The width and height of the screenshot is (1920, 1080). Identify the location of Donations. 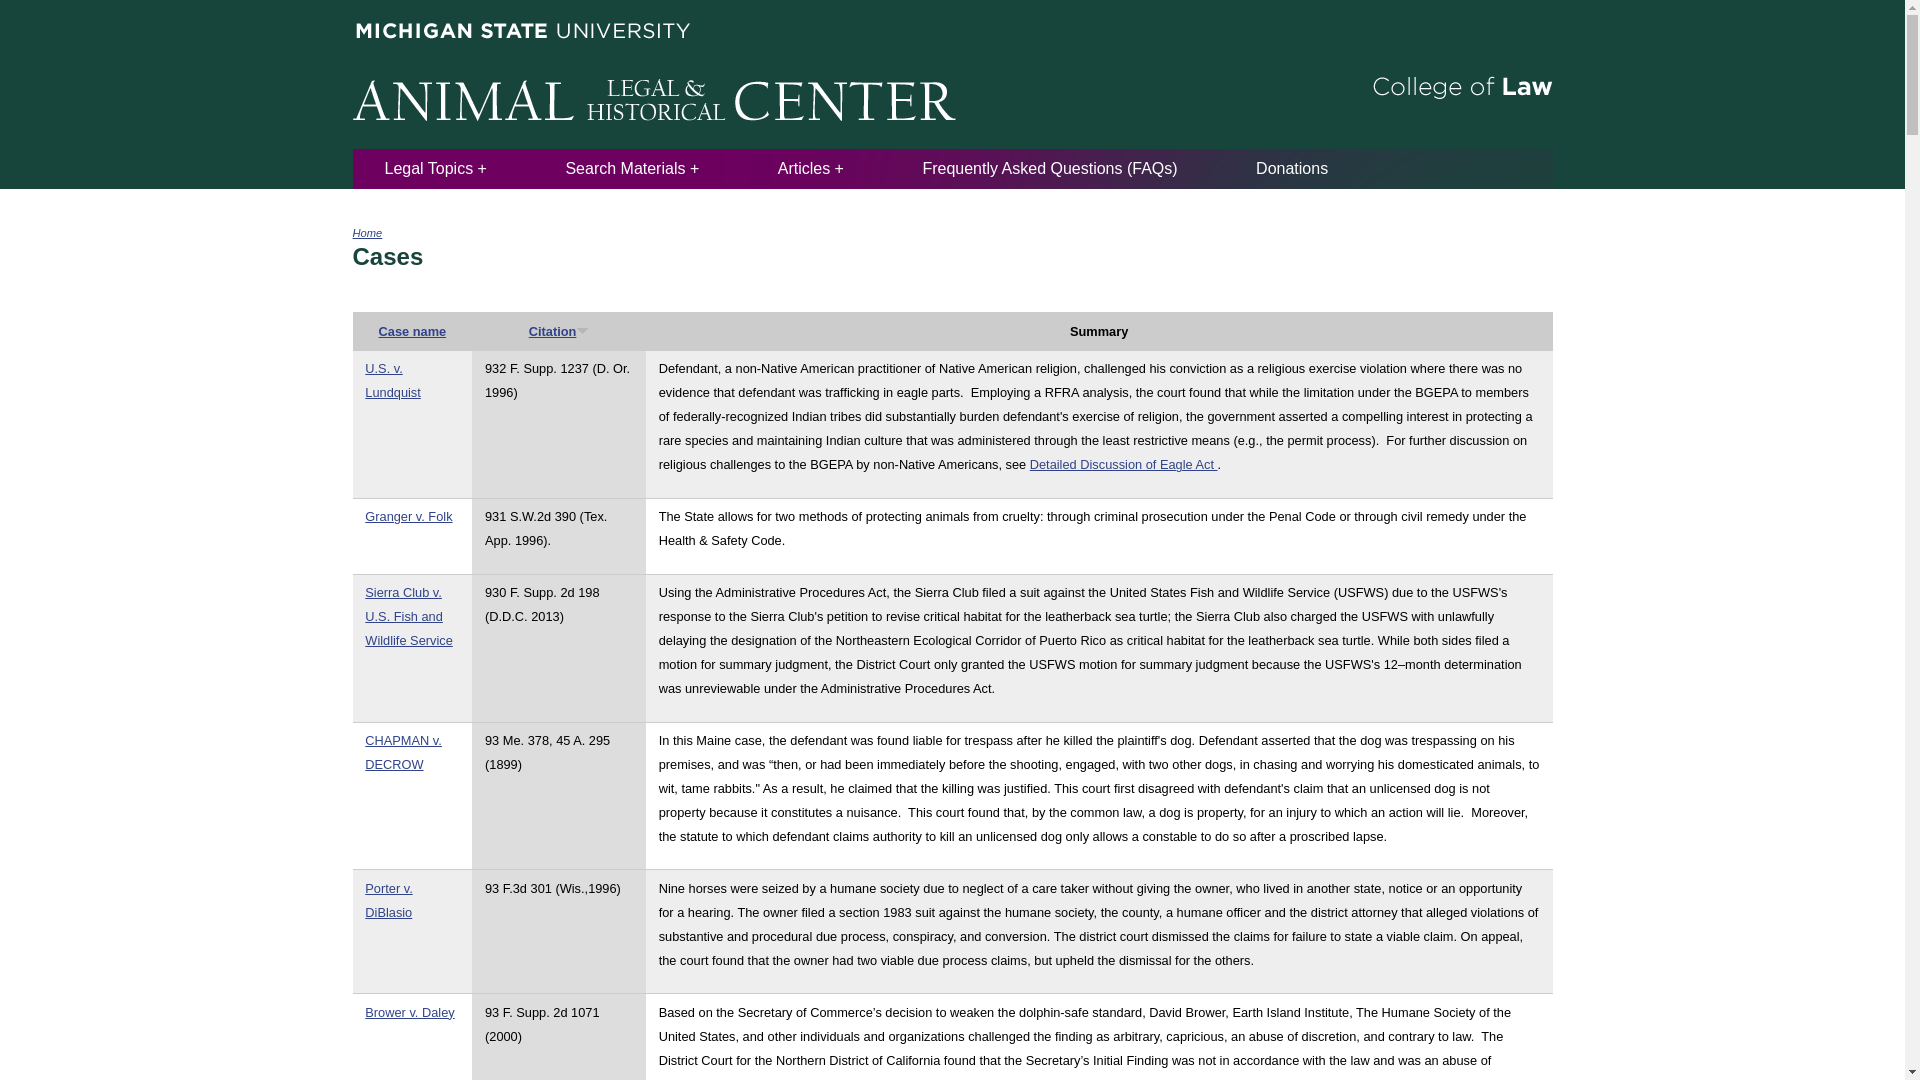
(1292, 168).